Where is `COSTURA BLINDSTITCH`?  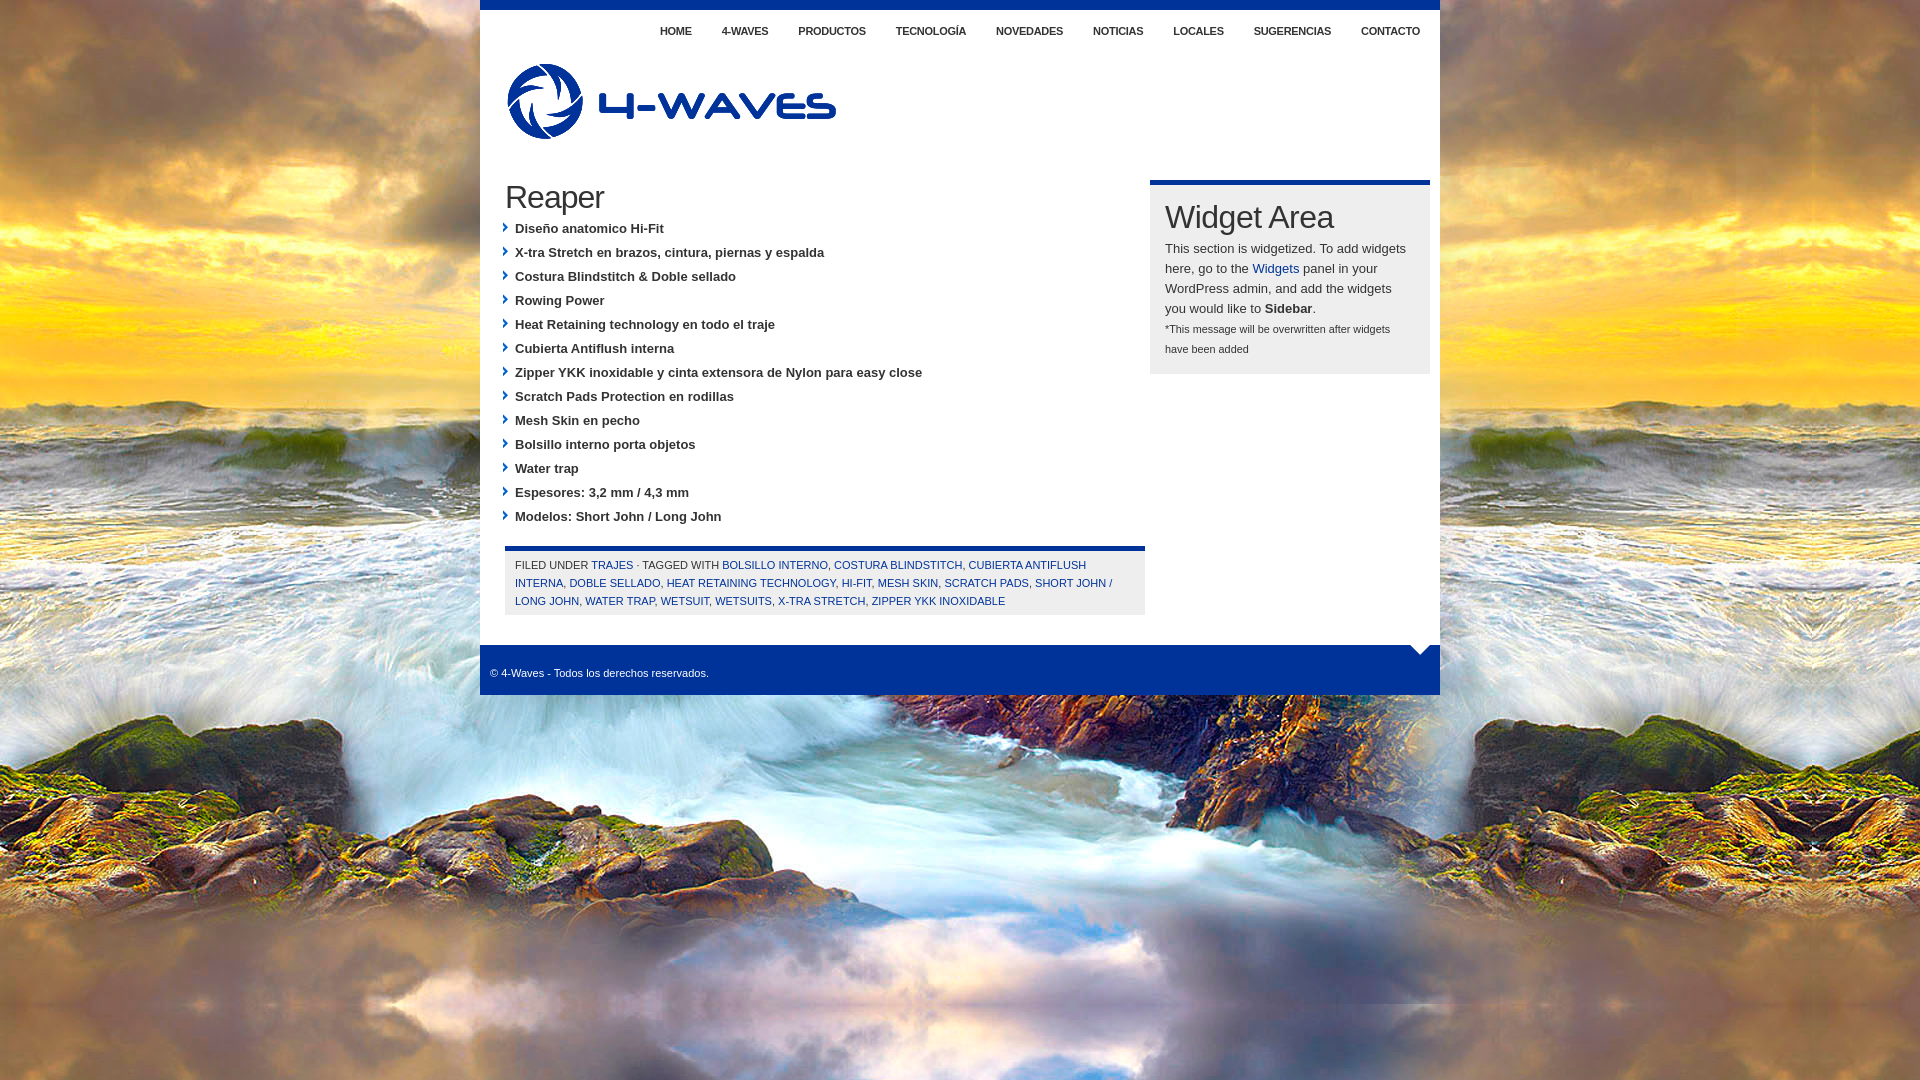
COSTURA BLINDSTITCH is located at coordinates (898, 565).